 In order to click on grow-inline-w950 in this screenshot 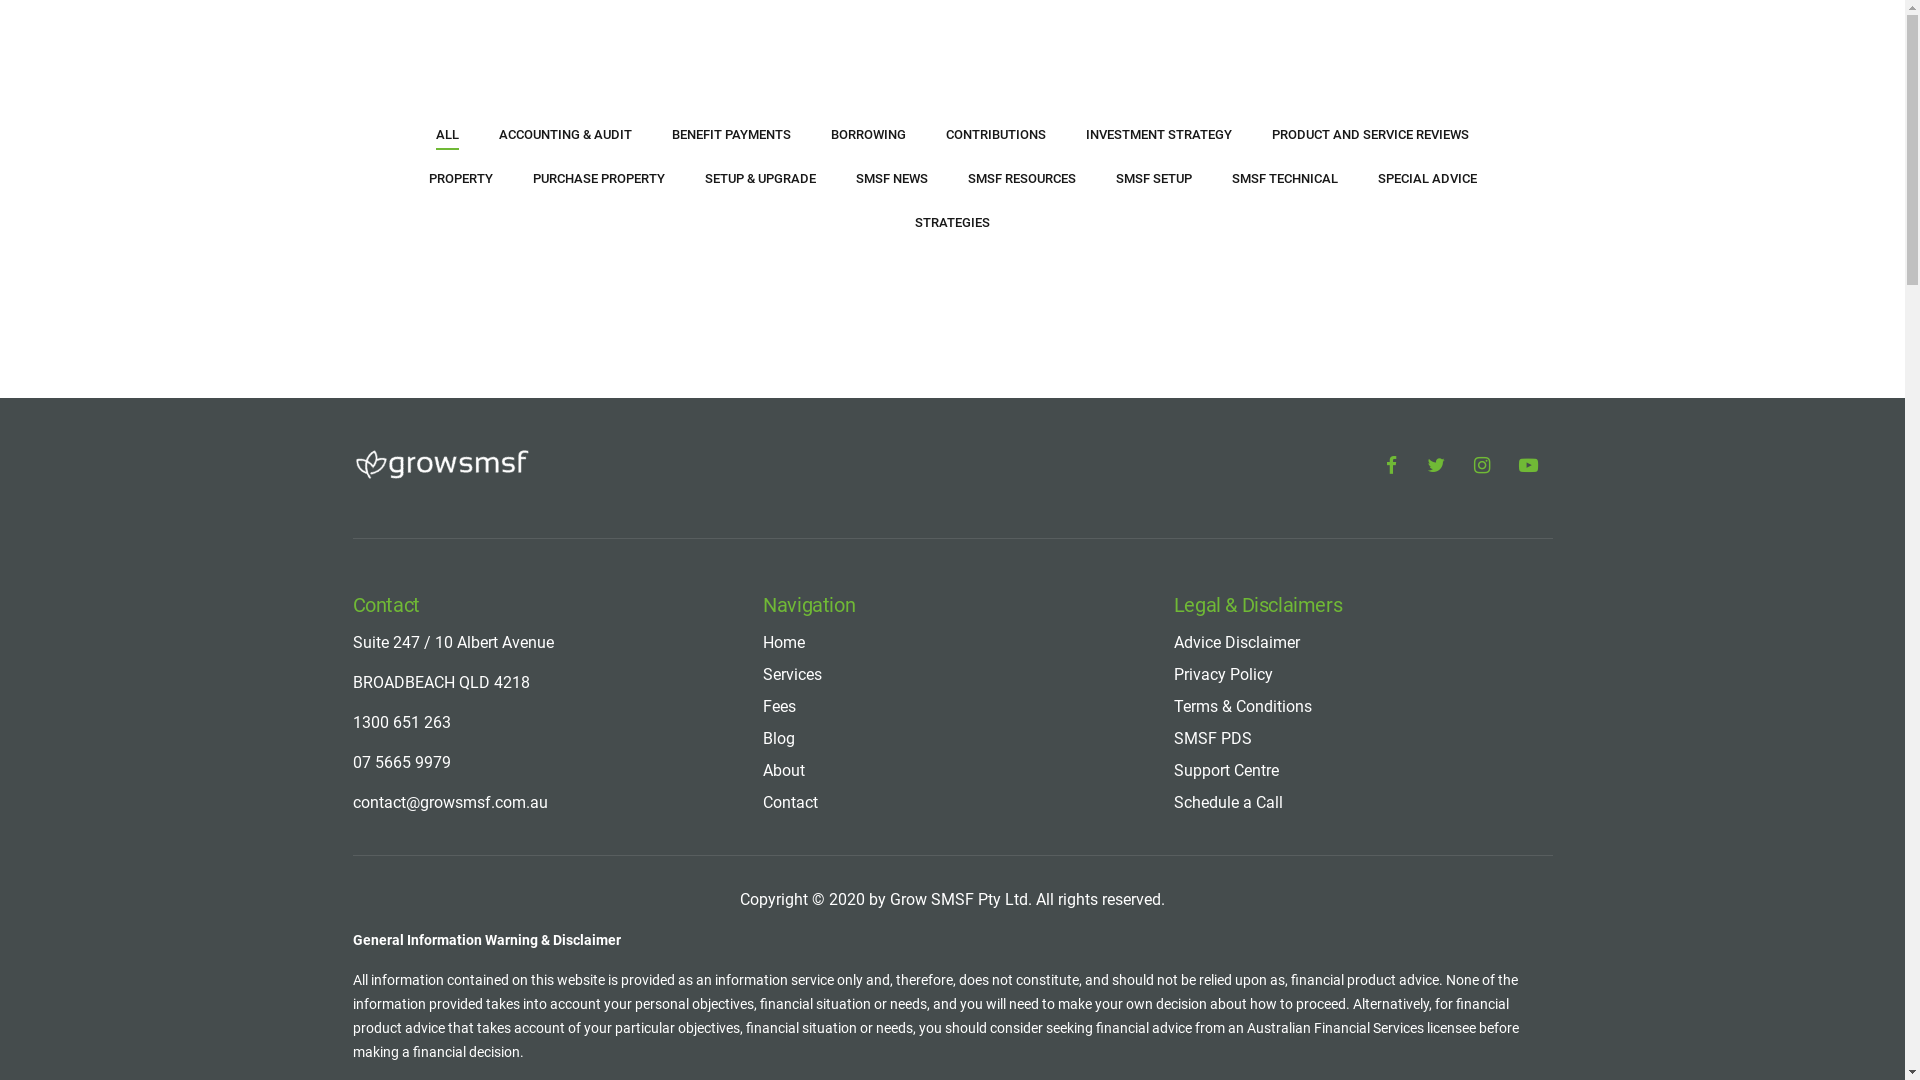, I will do `click(440, 465)`.